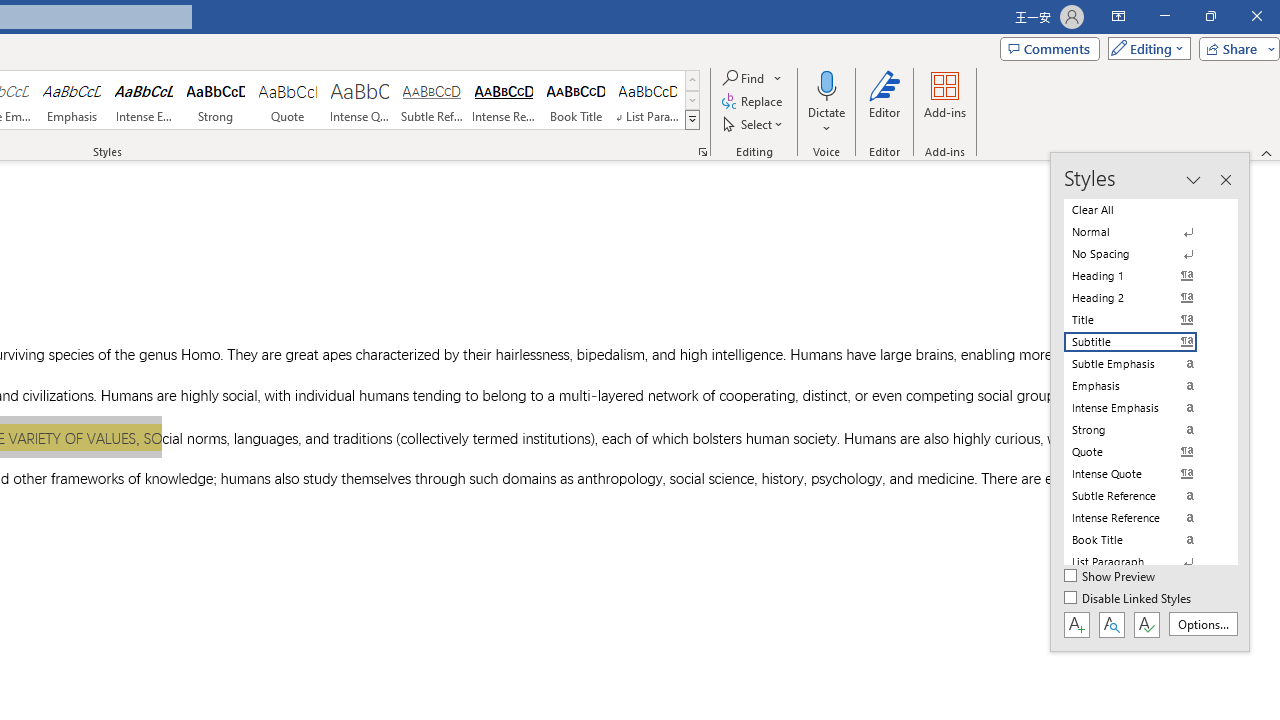 Image resolution: width=1280 pixels, height=720 pixels. What do you see at coordinates (1142, 364) in the screenshot?
I see `Subtle Emphasis` at bounding box center [1142, 364].